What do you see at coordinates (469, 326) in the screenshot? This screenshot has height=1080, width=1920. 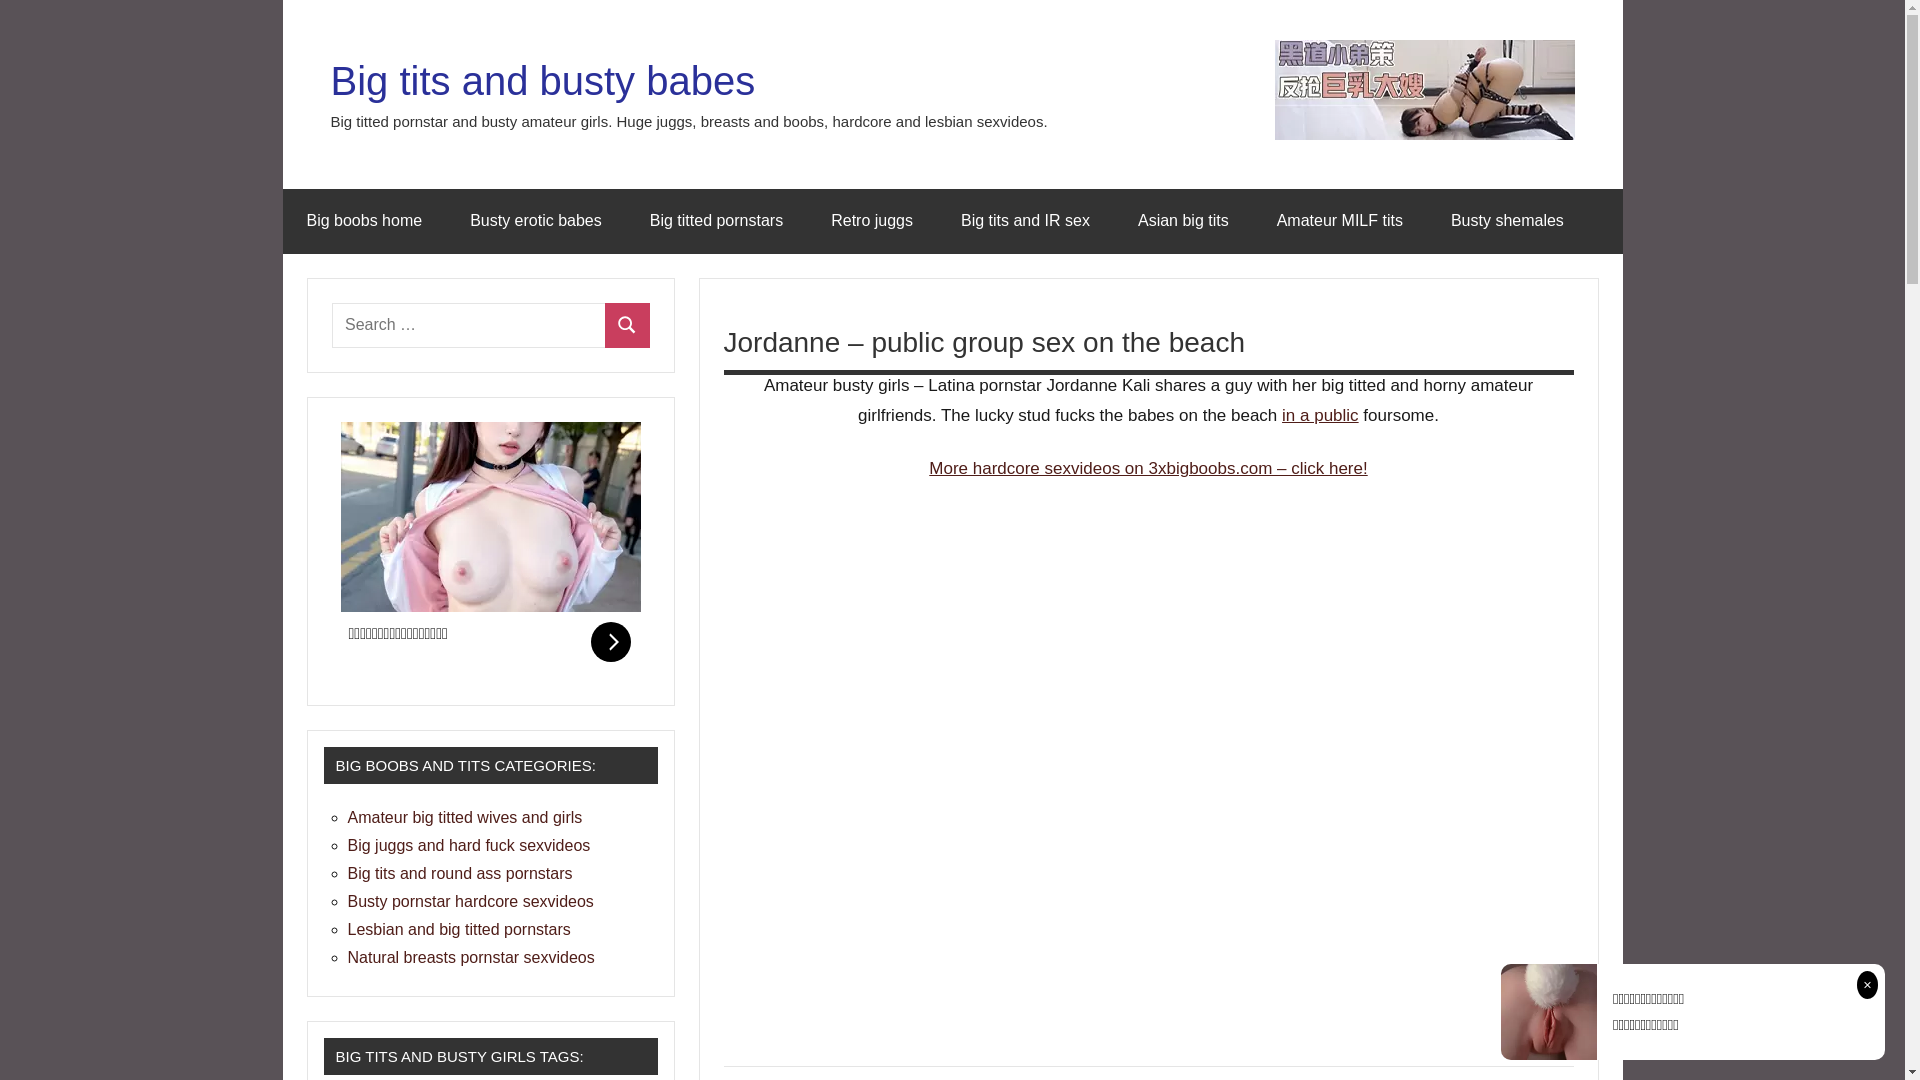 I see `Search for:` at bounding box center [469, 326].